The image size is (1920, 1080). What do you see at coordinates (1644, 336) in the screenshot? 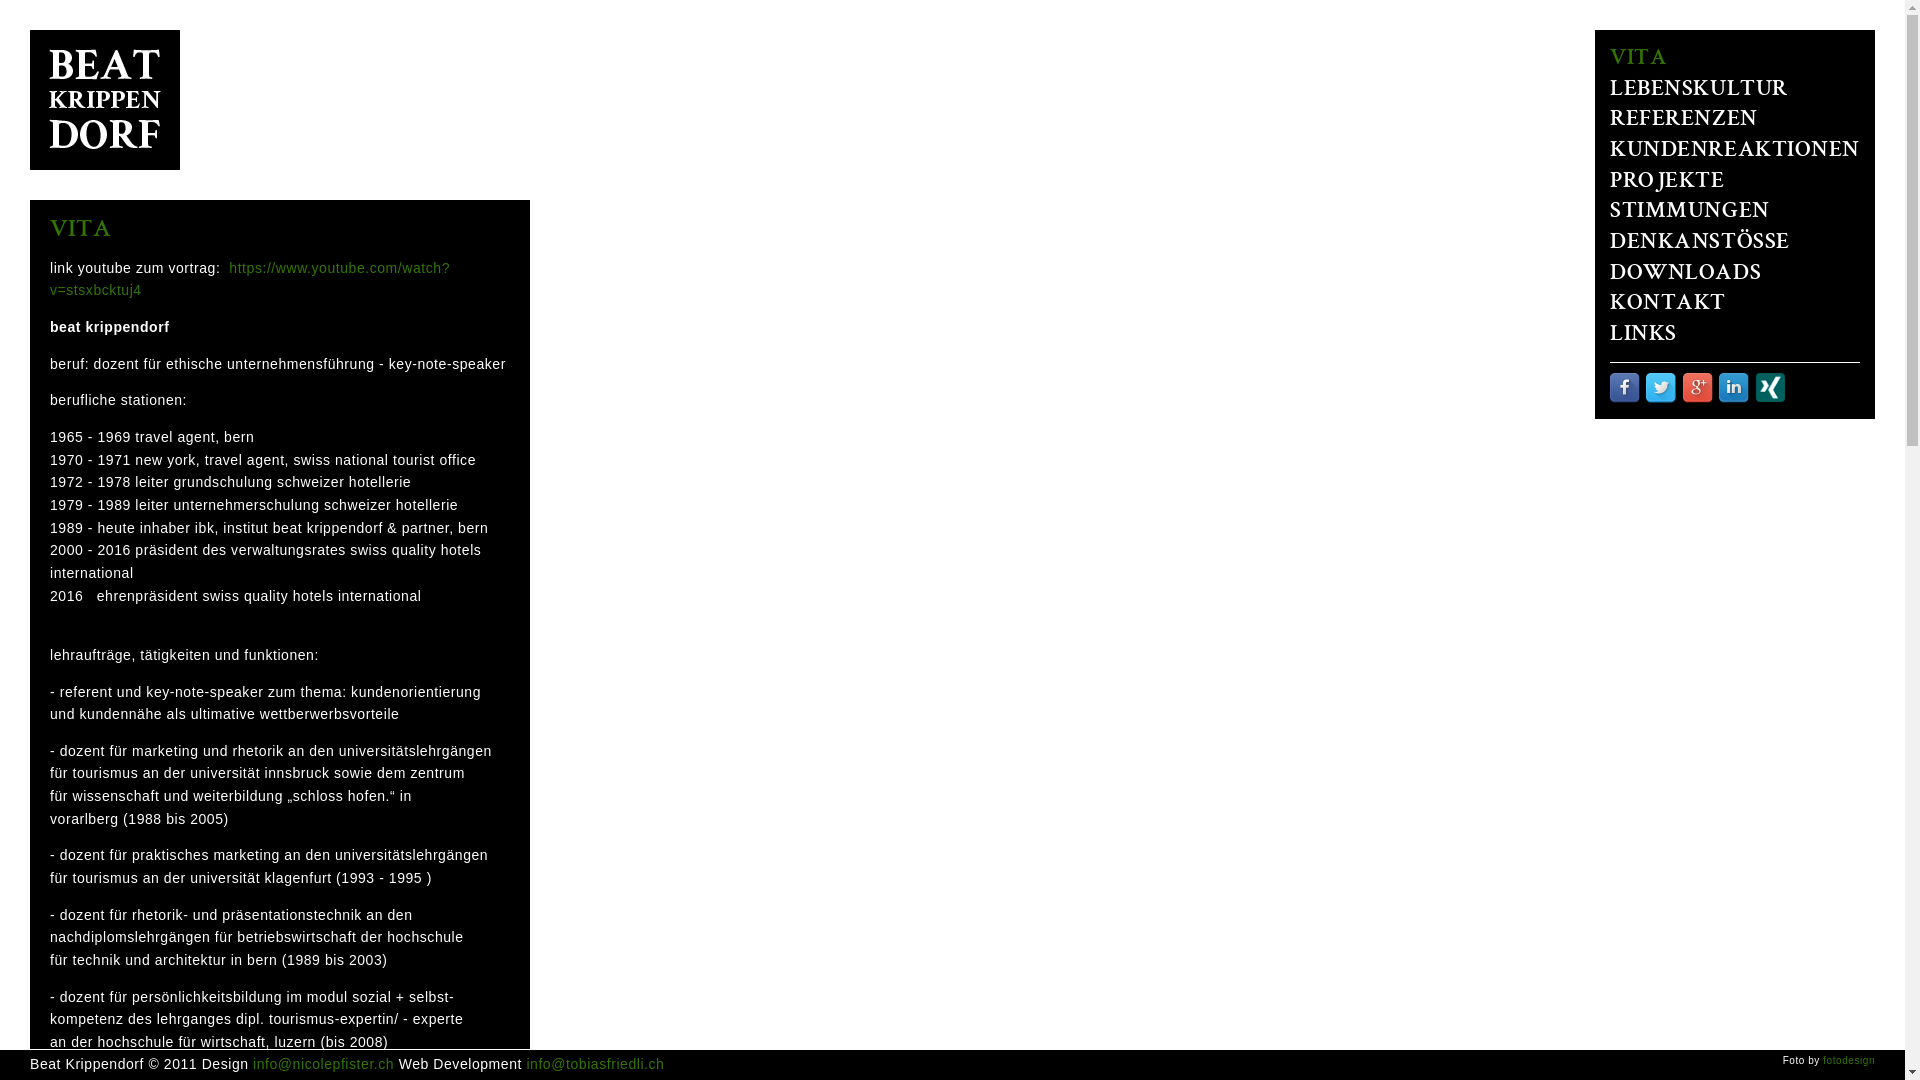
I see `LINKS` at bounding box center [1644, 336].